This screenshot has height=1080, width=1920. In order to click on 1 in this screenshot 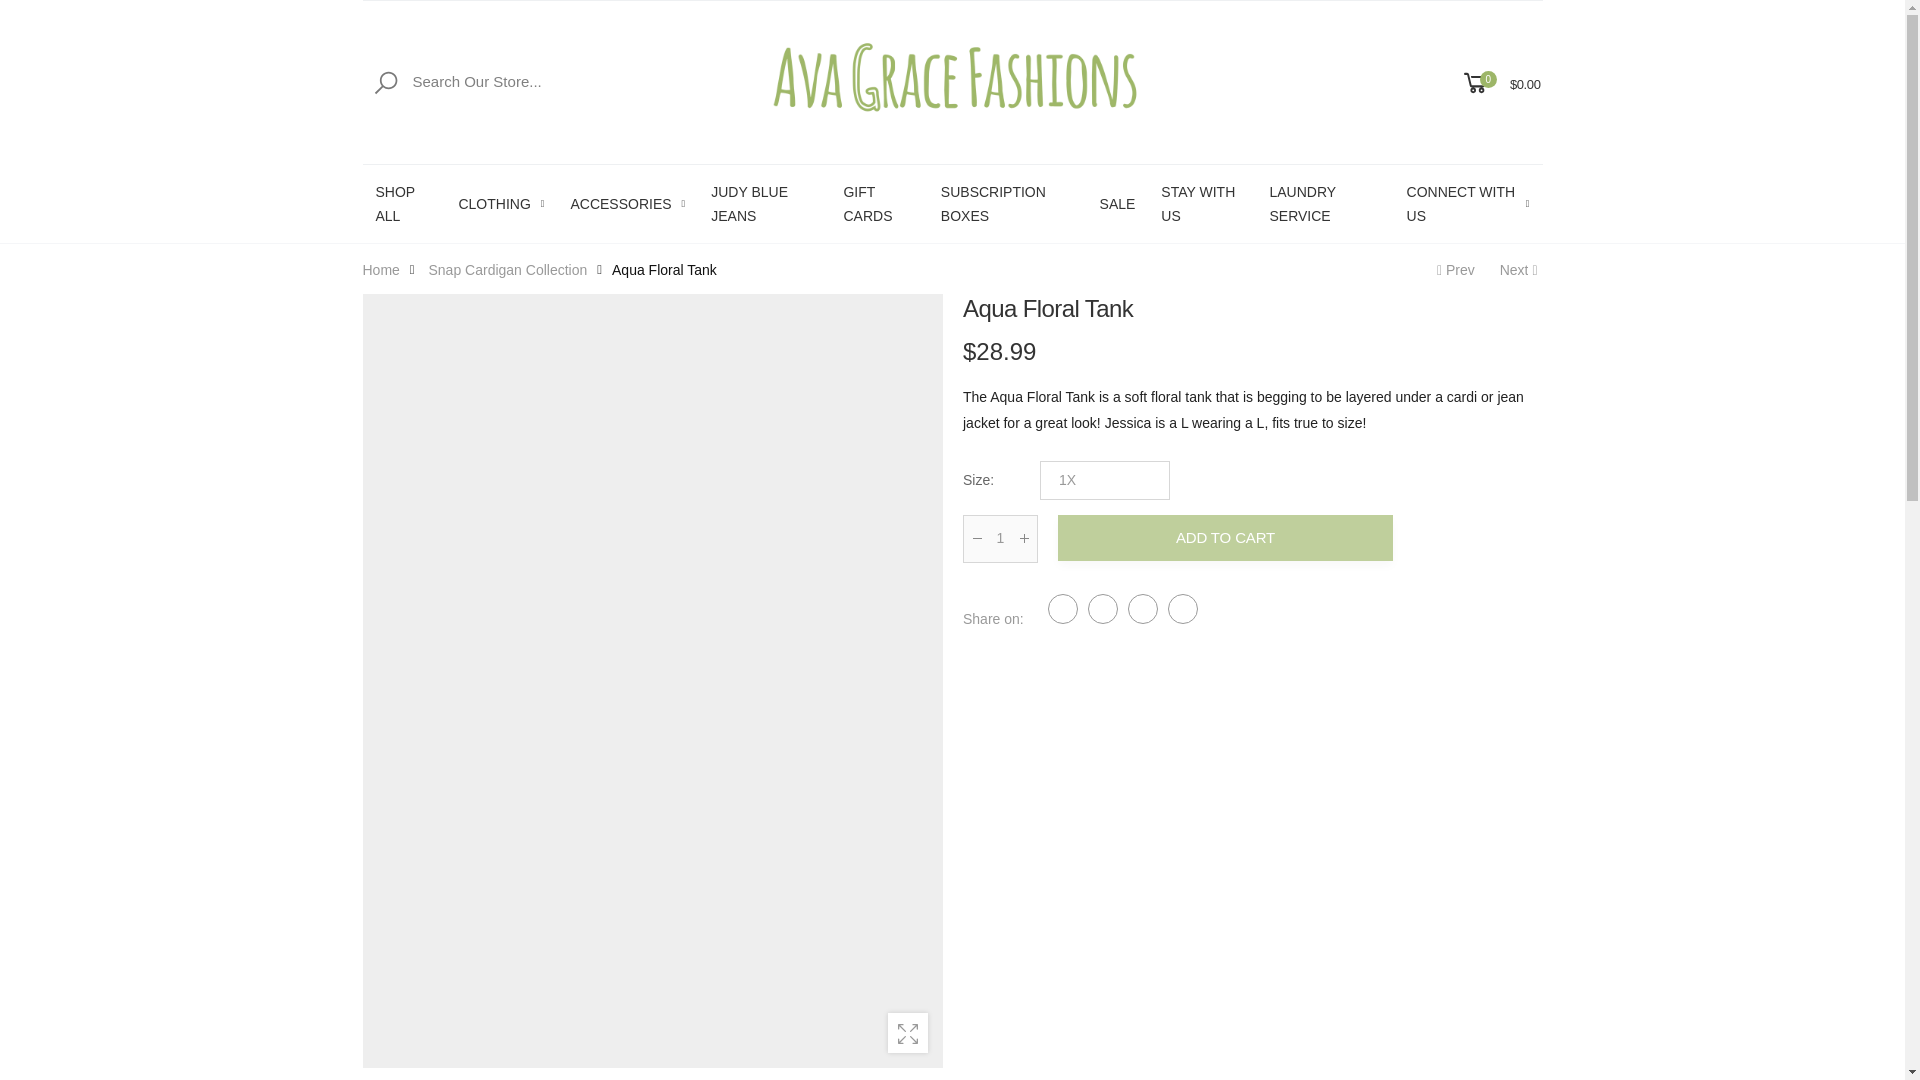, I will do `click(998, 538)`.